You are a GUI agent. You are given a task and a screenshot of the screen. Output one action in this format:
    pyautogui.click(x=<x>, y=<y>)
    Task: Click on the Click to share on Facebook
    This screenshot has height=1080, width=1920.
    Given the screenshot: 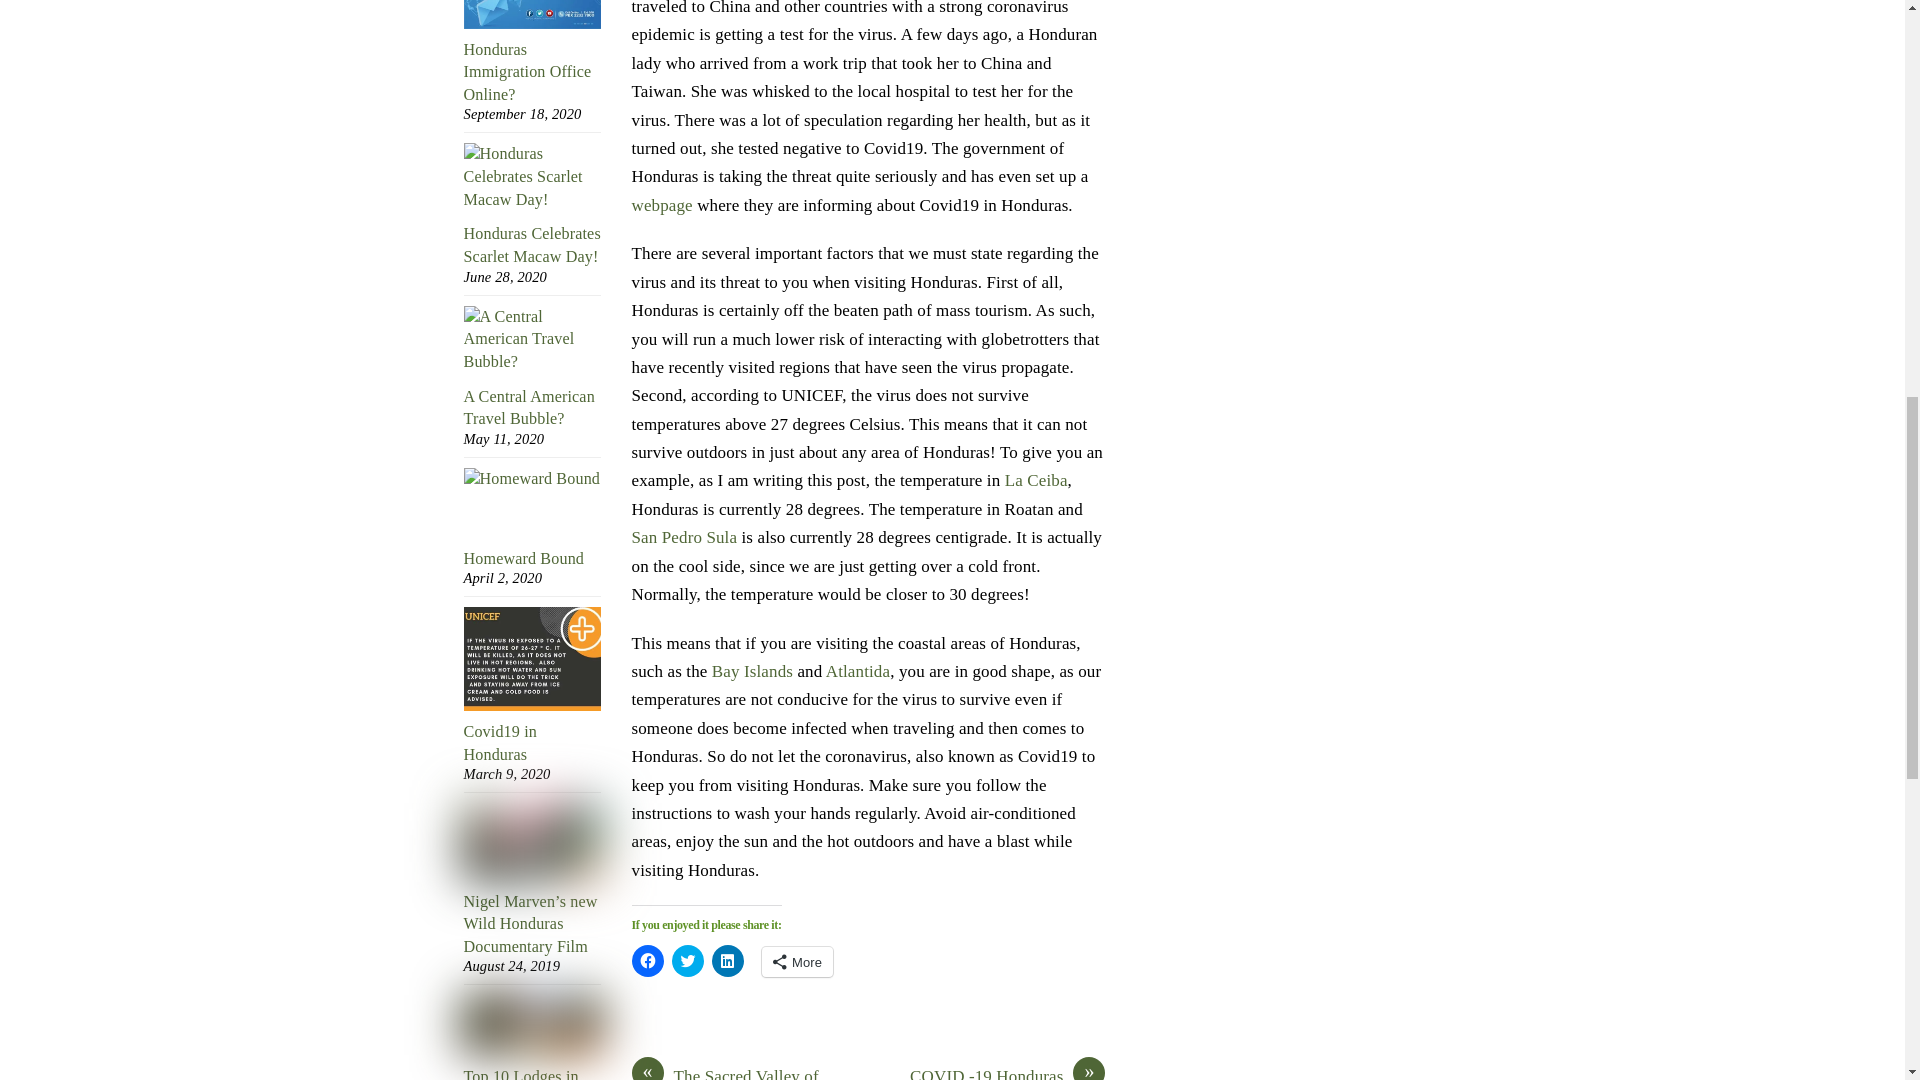 What is the action you would take?
    pyautogui.click(x=648, y=961)
    